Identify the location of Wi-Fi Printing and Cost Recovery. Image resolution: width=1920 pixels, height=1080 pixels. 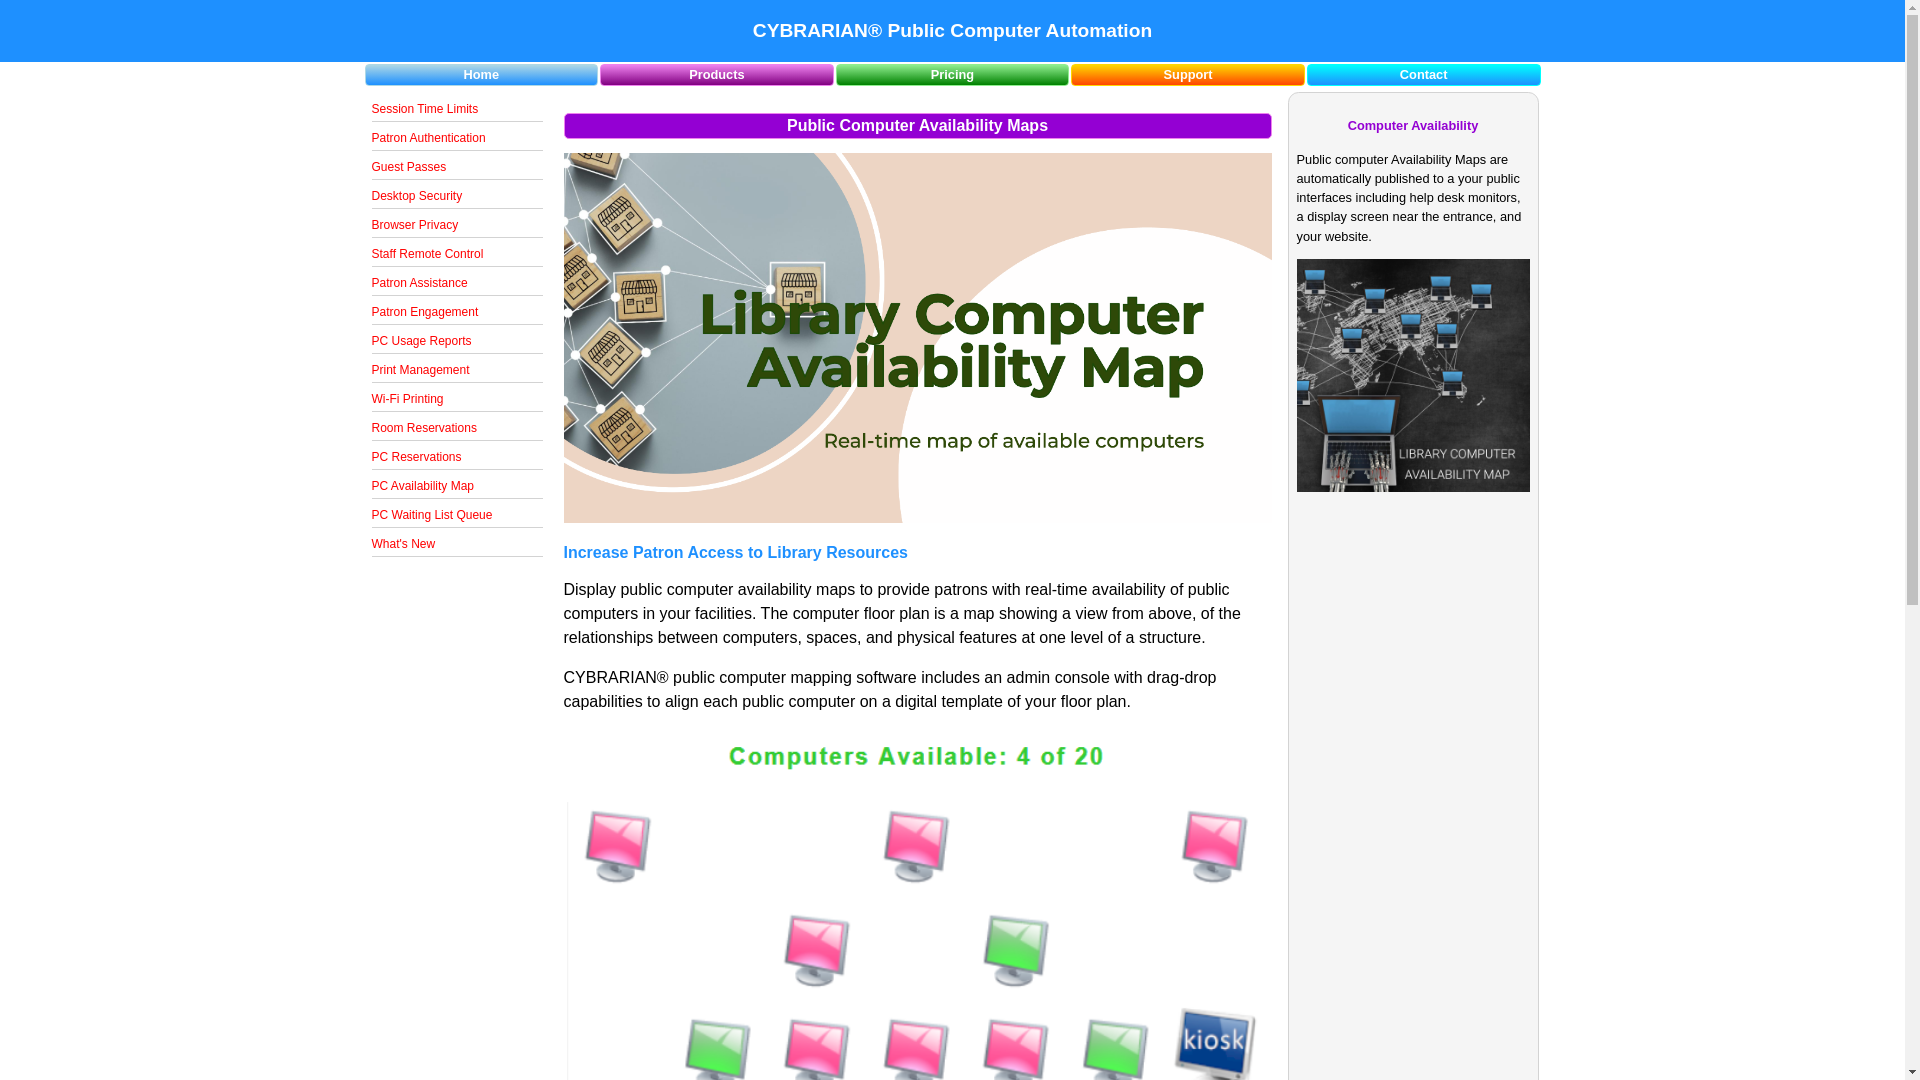
(458, 398).